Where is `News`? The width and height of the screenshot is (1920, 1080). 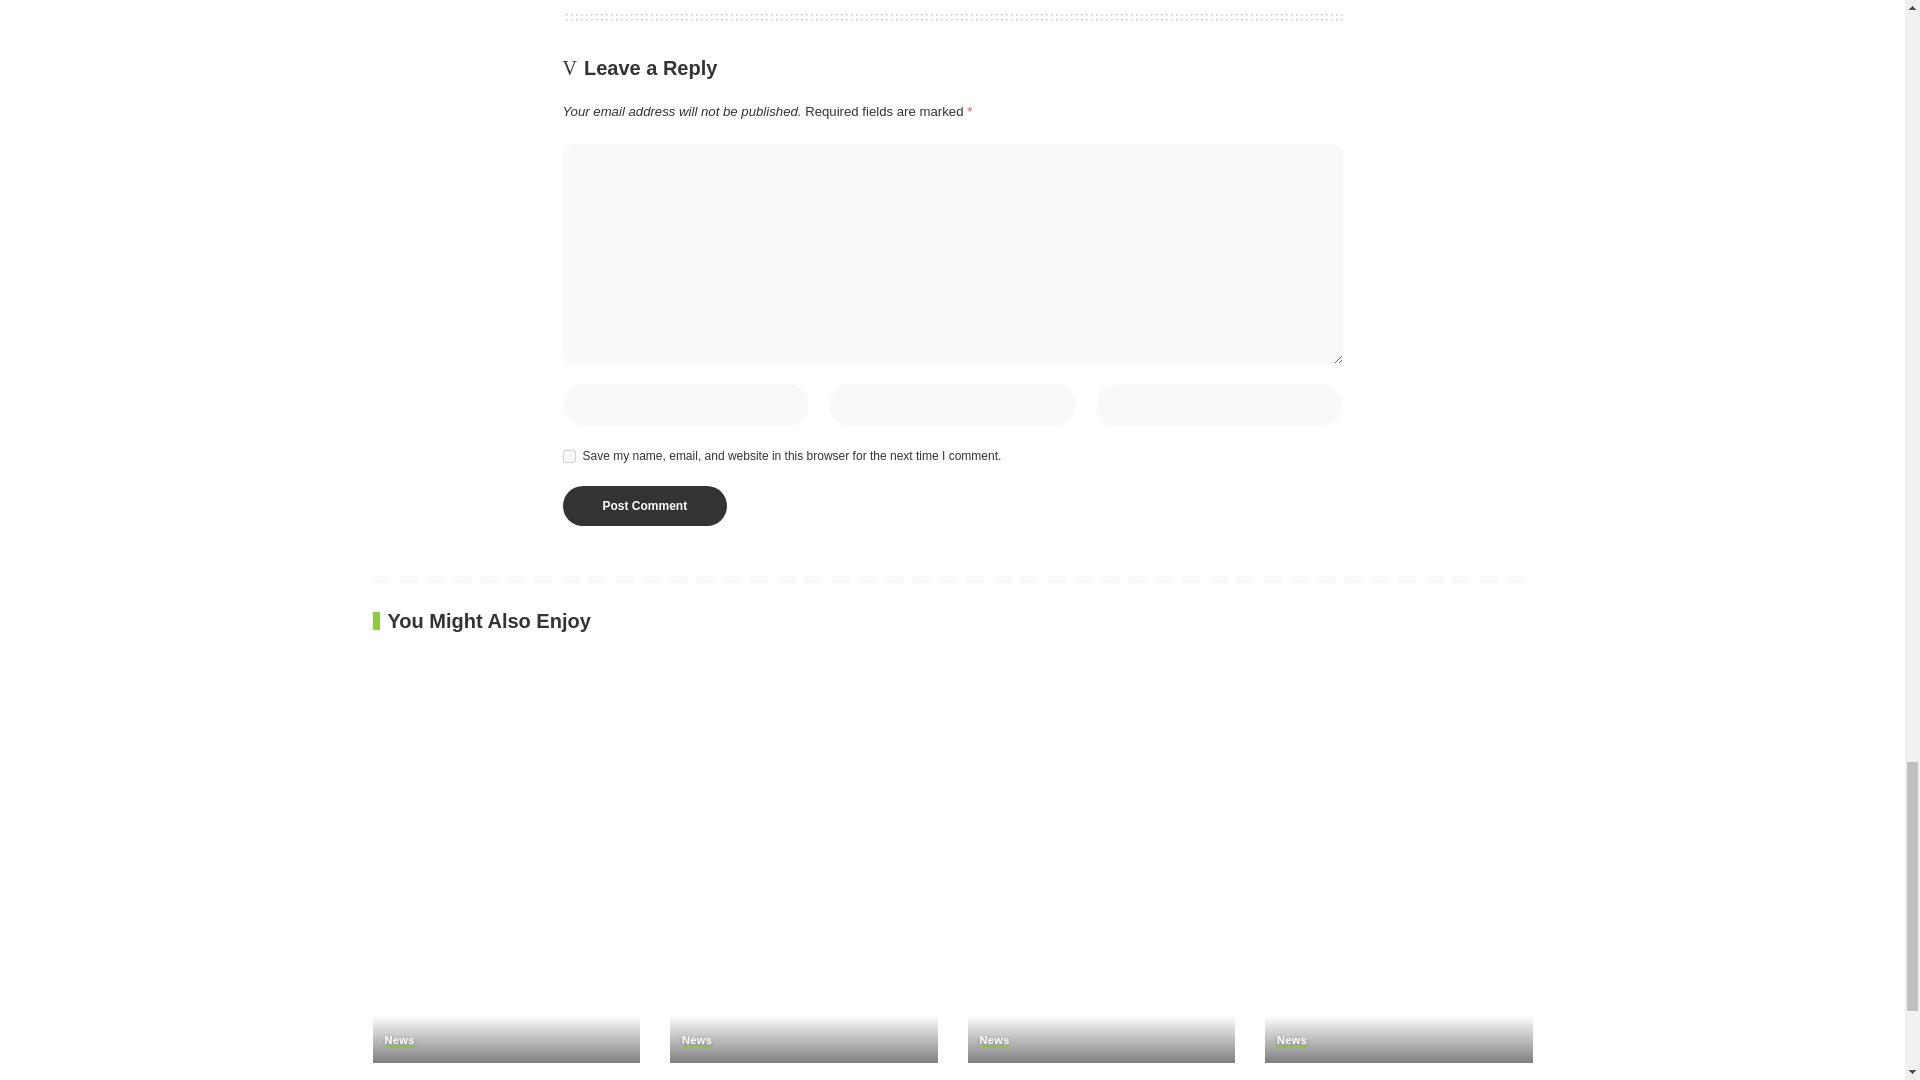
News is located at coordinates (696, 1040).